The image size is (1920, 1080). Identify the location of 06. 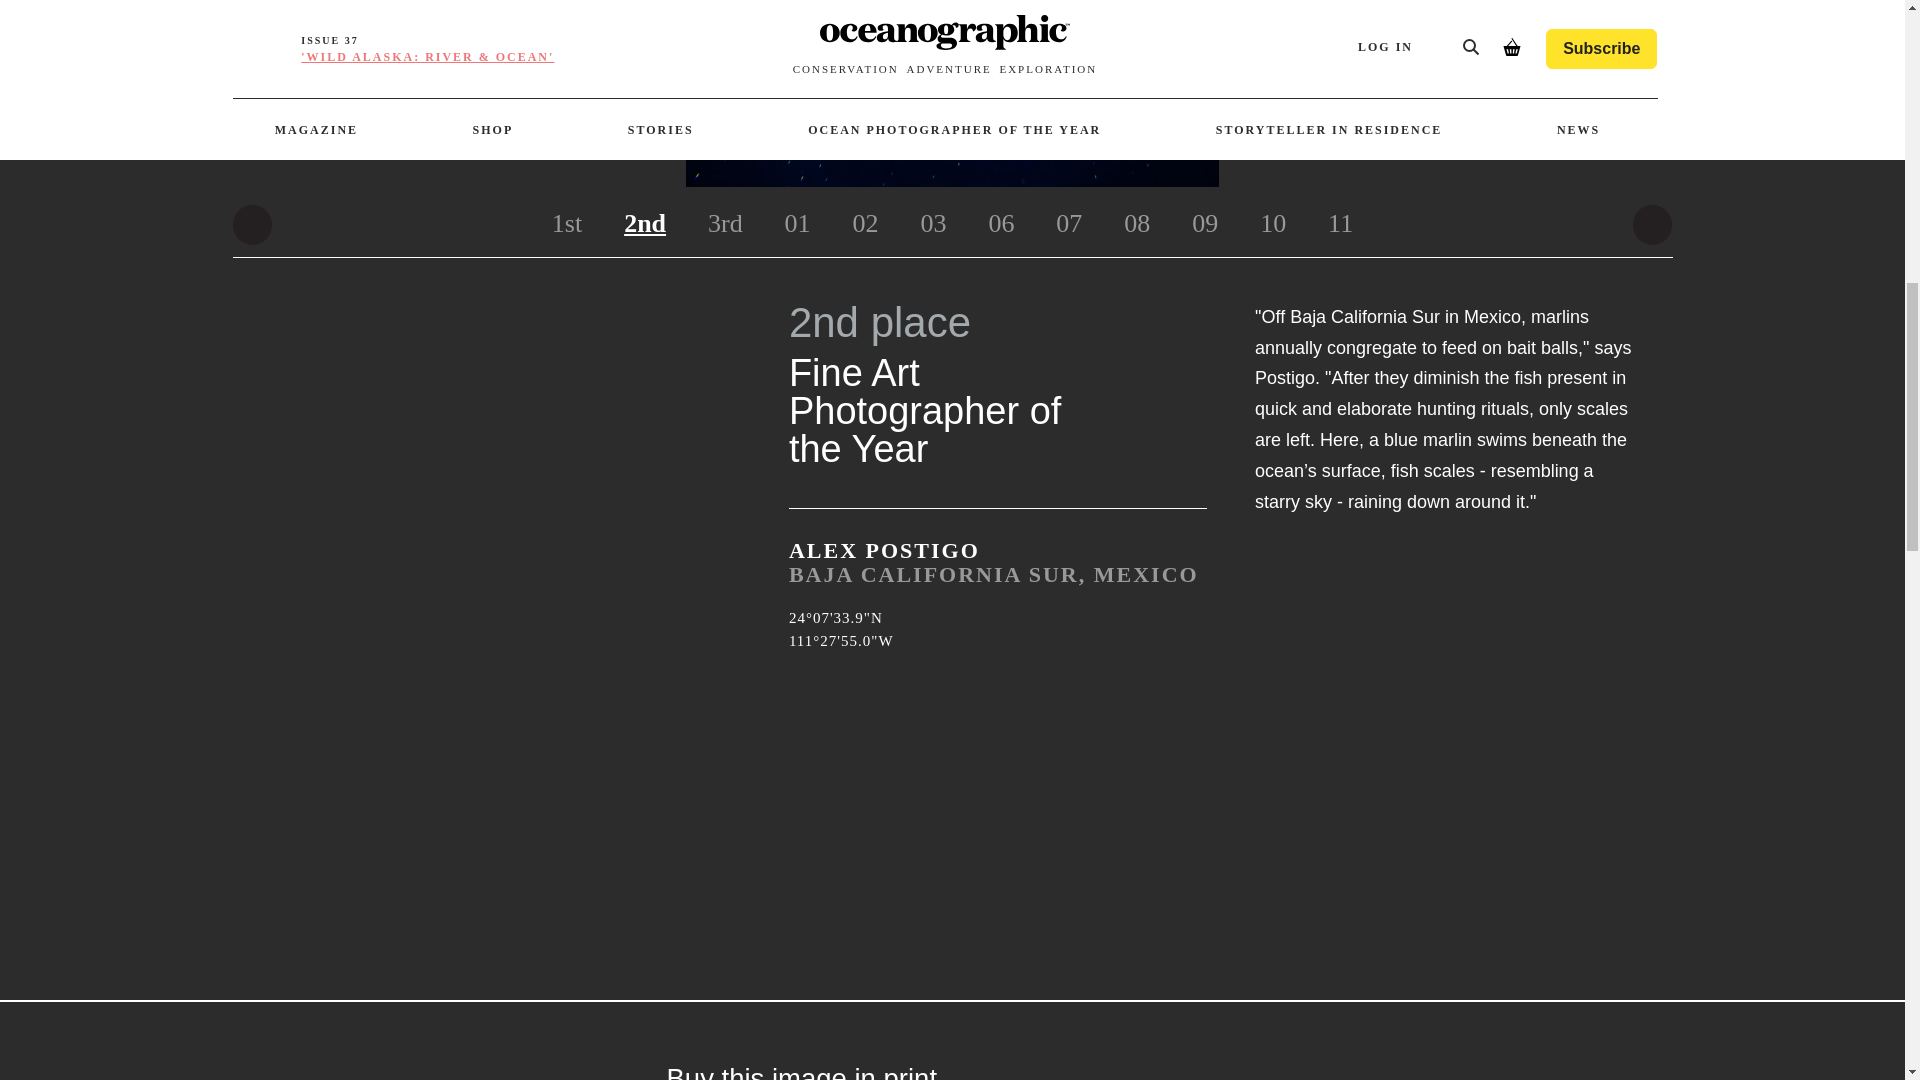
(1001, 224).